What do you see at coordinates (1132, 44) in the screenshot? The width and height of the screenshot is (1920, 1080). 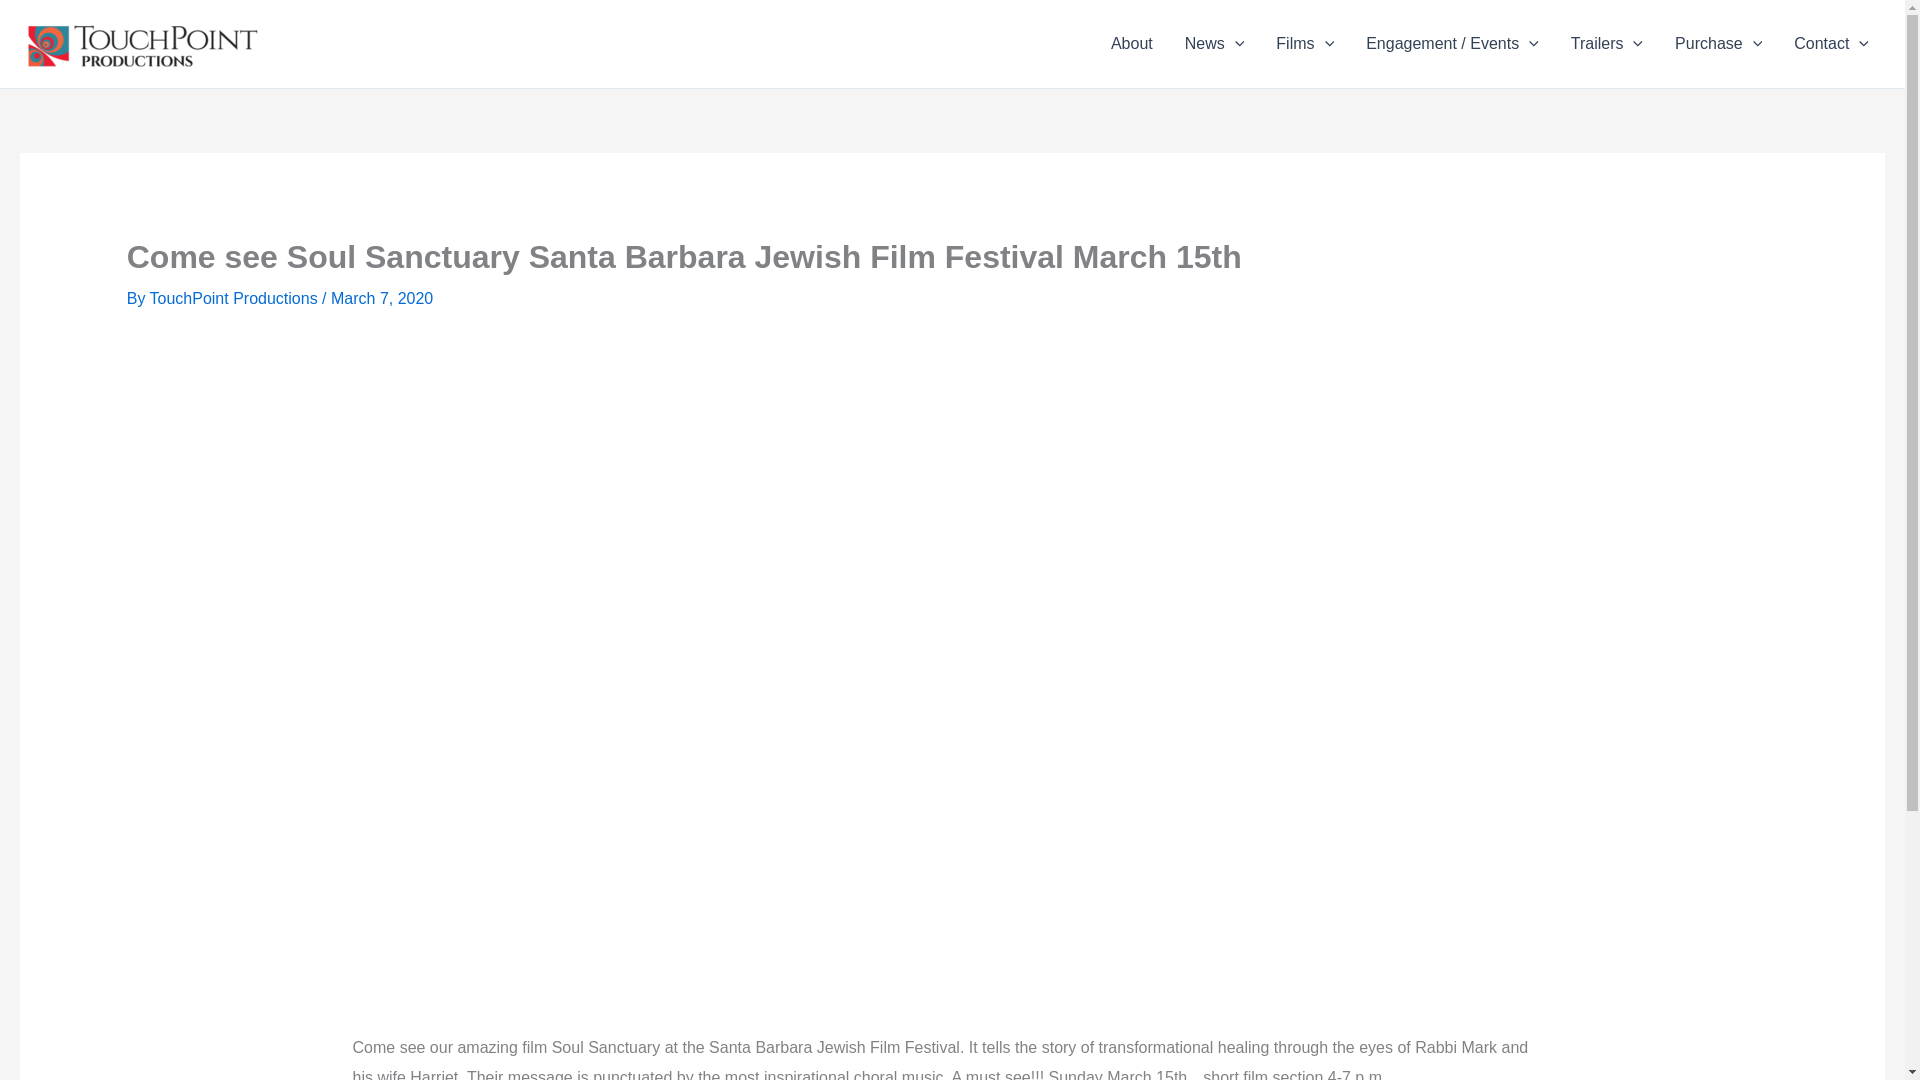 I see `About` at bounding box center [1132, 44].